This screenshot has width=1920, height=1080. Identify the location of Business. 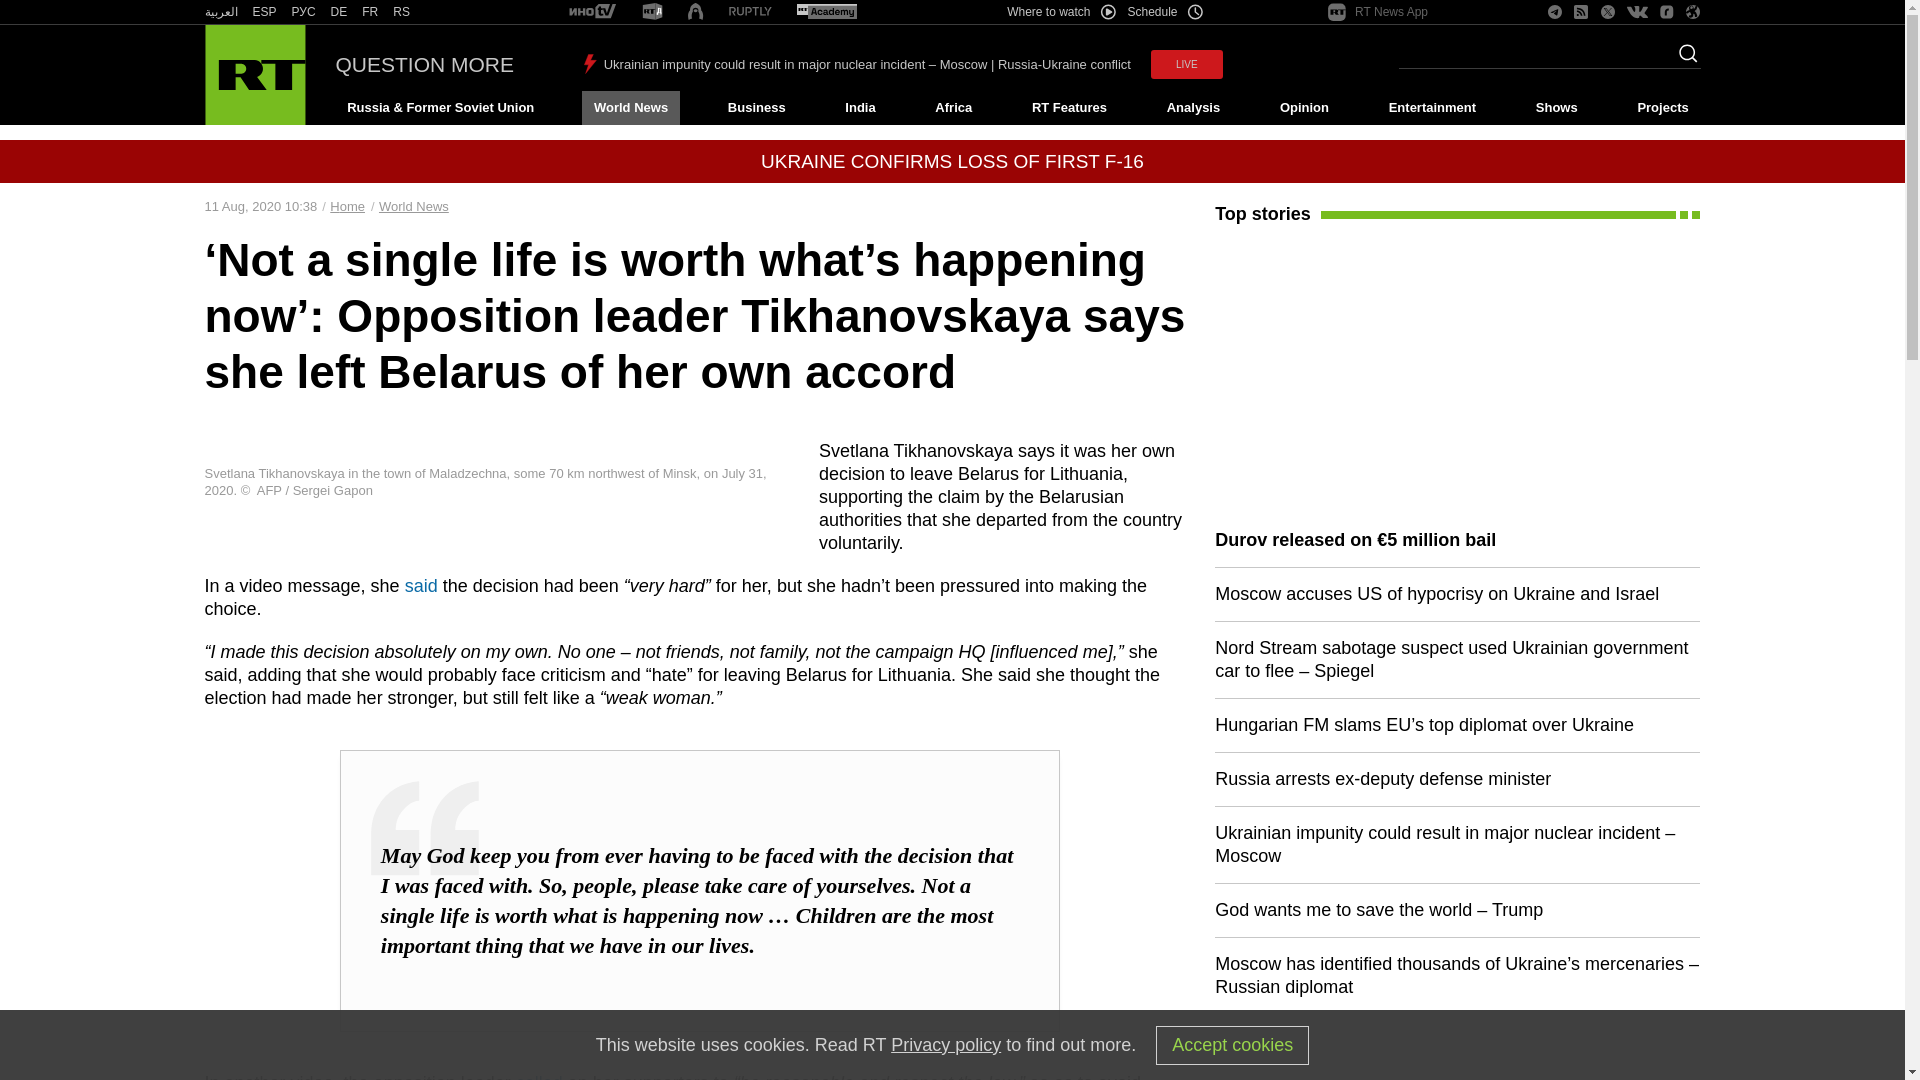
(756, 108).